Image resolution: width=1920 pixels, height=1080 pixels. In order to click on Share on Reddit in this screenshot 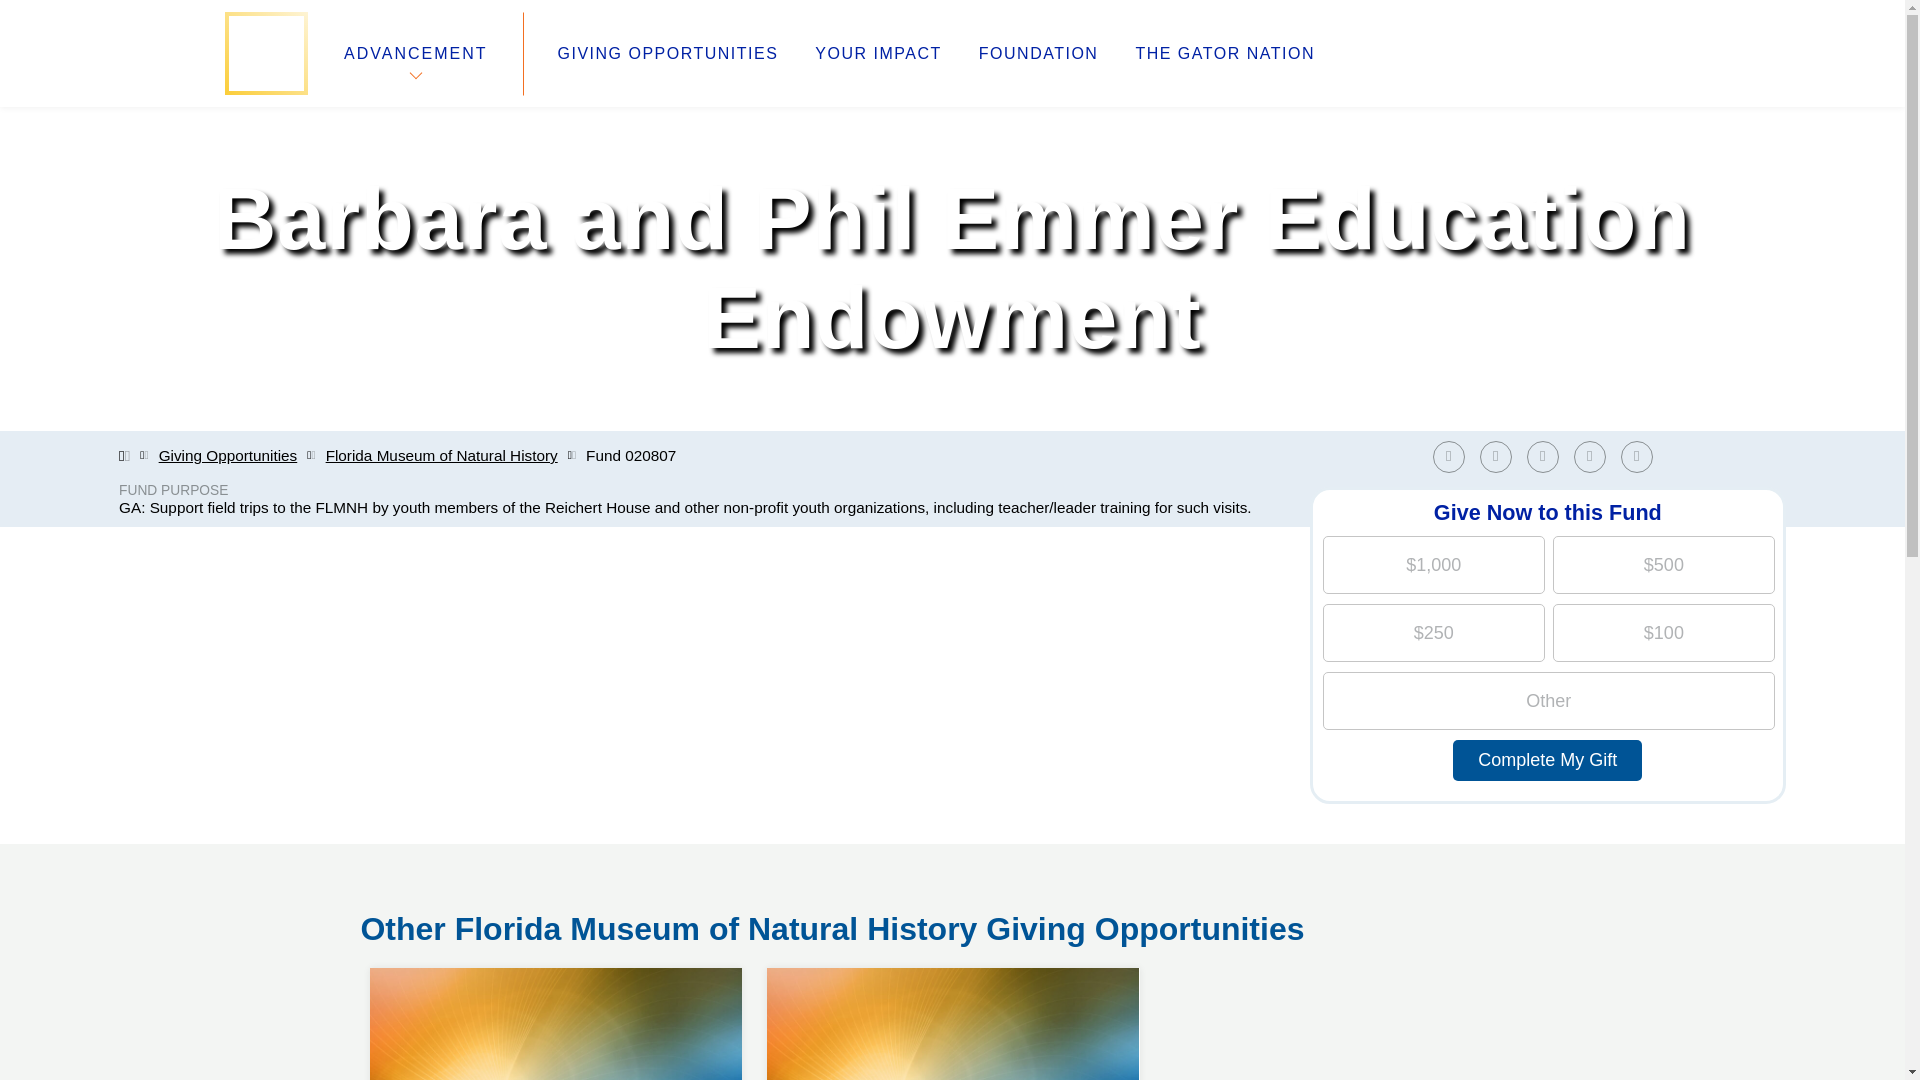, I will do `click(1595, 456)`.